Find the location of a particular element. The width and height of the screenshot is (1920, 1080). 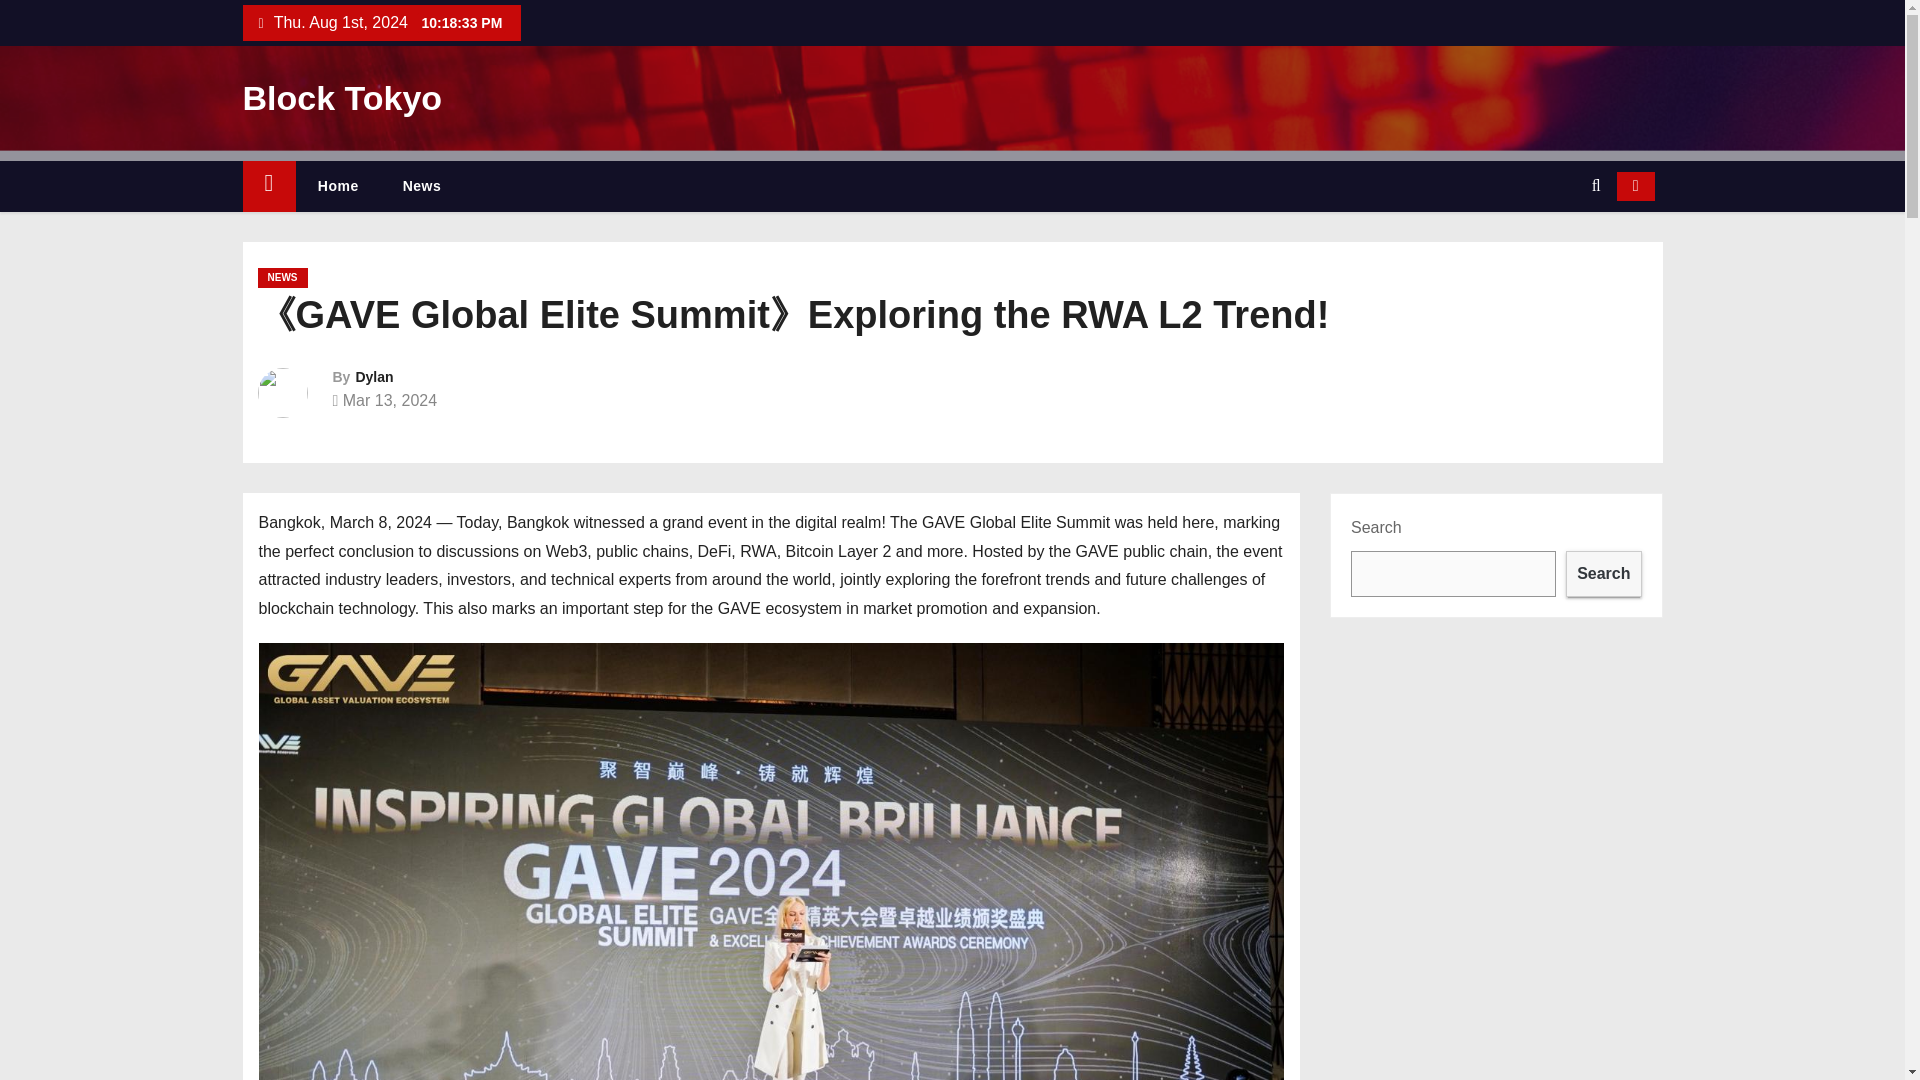

Home is located at coordinates (338, 186).